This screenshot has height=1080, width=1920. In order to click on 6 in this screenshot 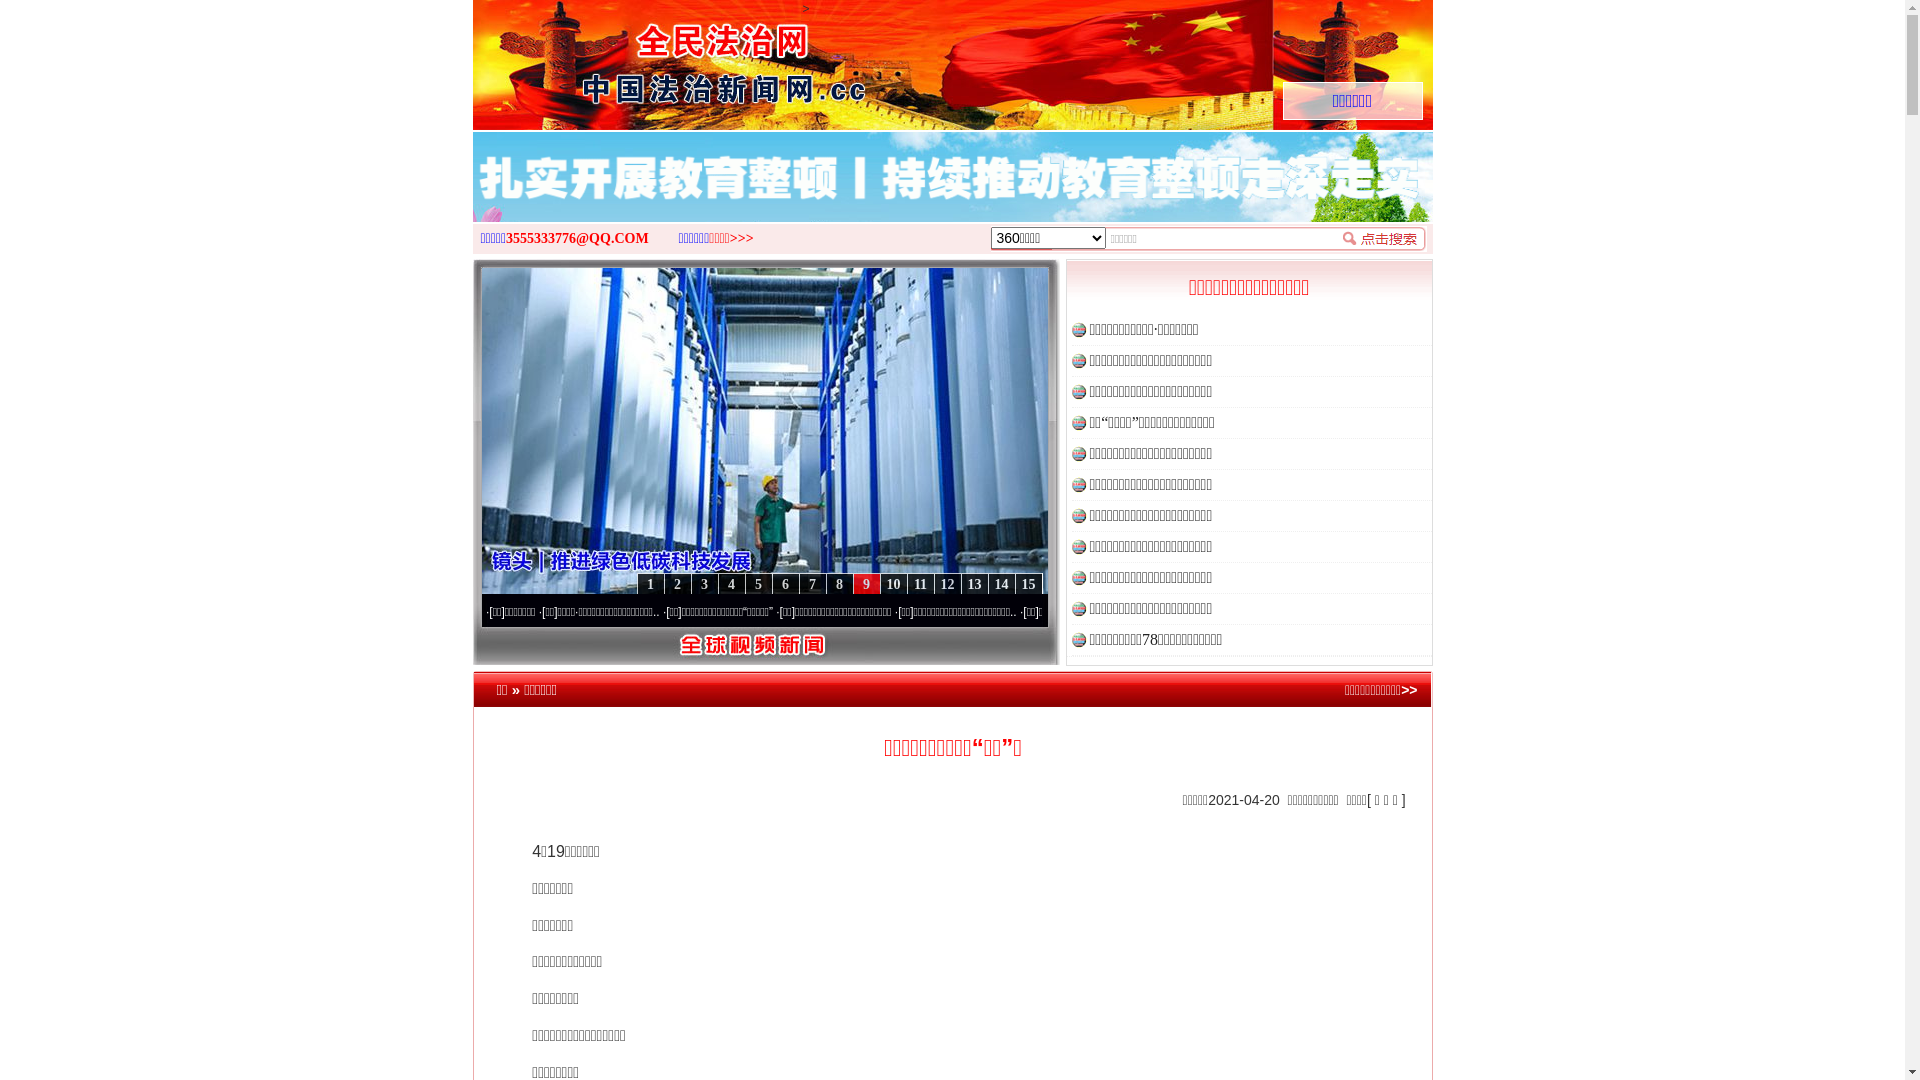, I will do `click(786, 584)`.